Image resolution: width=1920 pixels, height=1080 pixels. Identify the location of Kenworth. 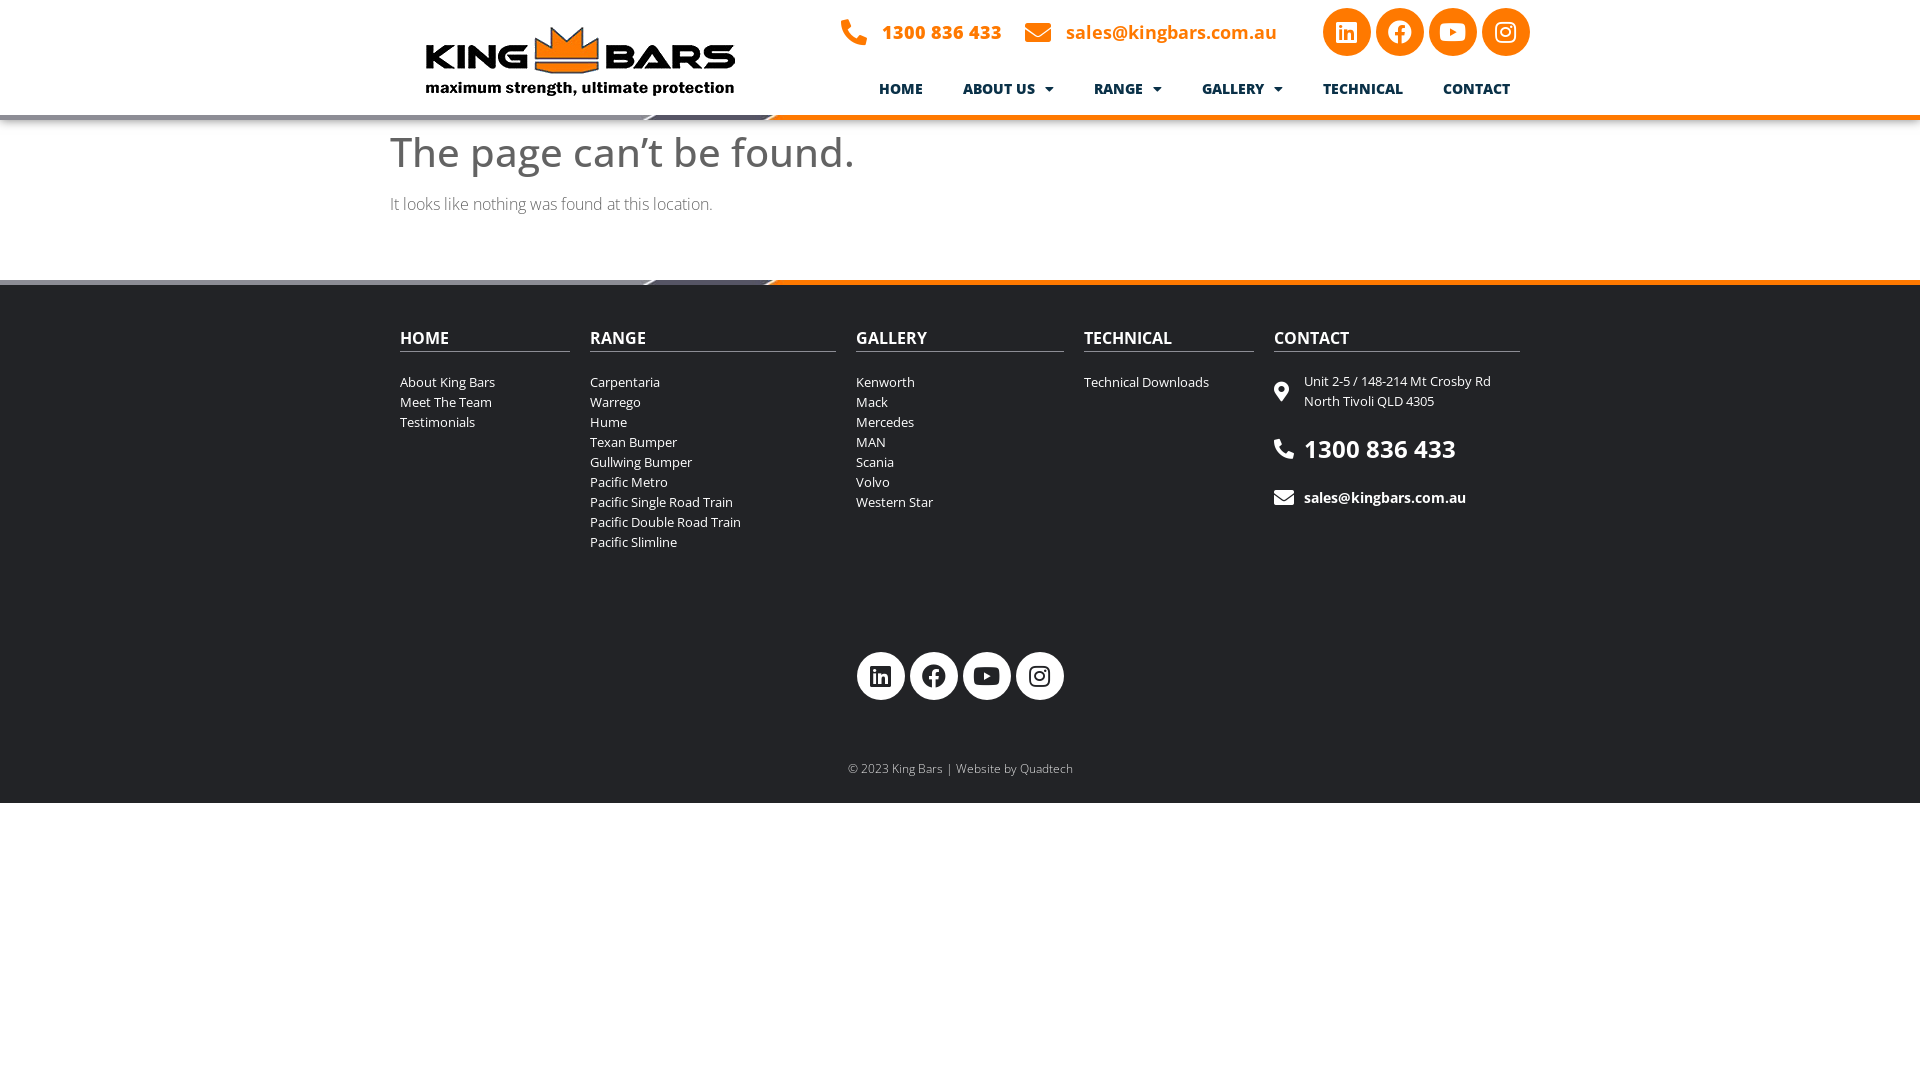
(960, 382).